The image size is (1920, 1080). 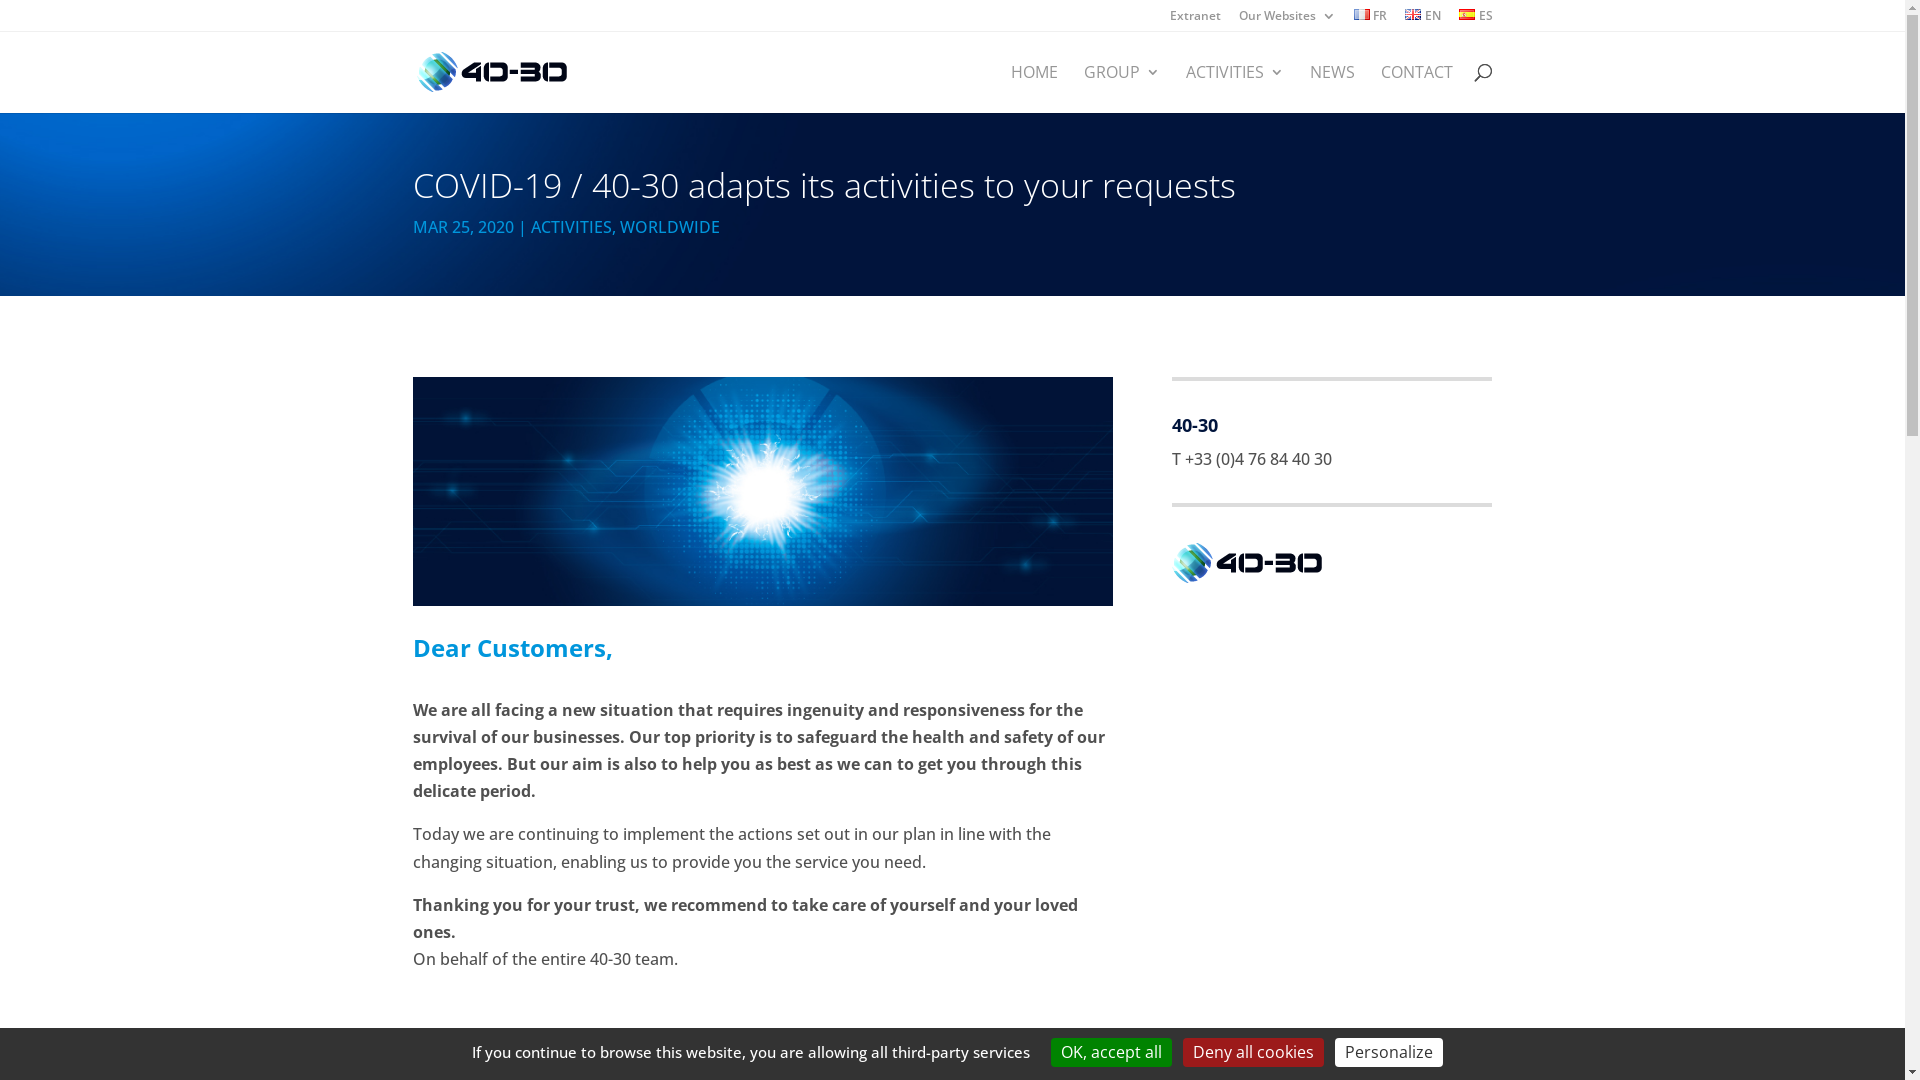 What do you see at coordinates (1362, 14) in the screenshot?
I see `FR` at bounding box center [1362, 14].